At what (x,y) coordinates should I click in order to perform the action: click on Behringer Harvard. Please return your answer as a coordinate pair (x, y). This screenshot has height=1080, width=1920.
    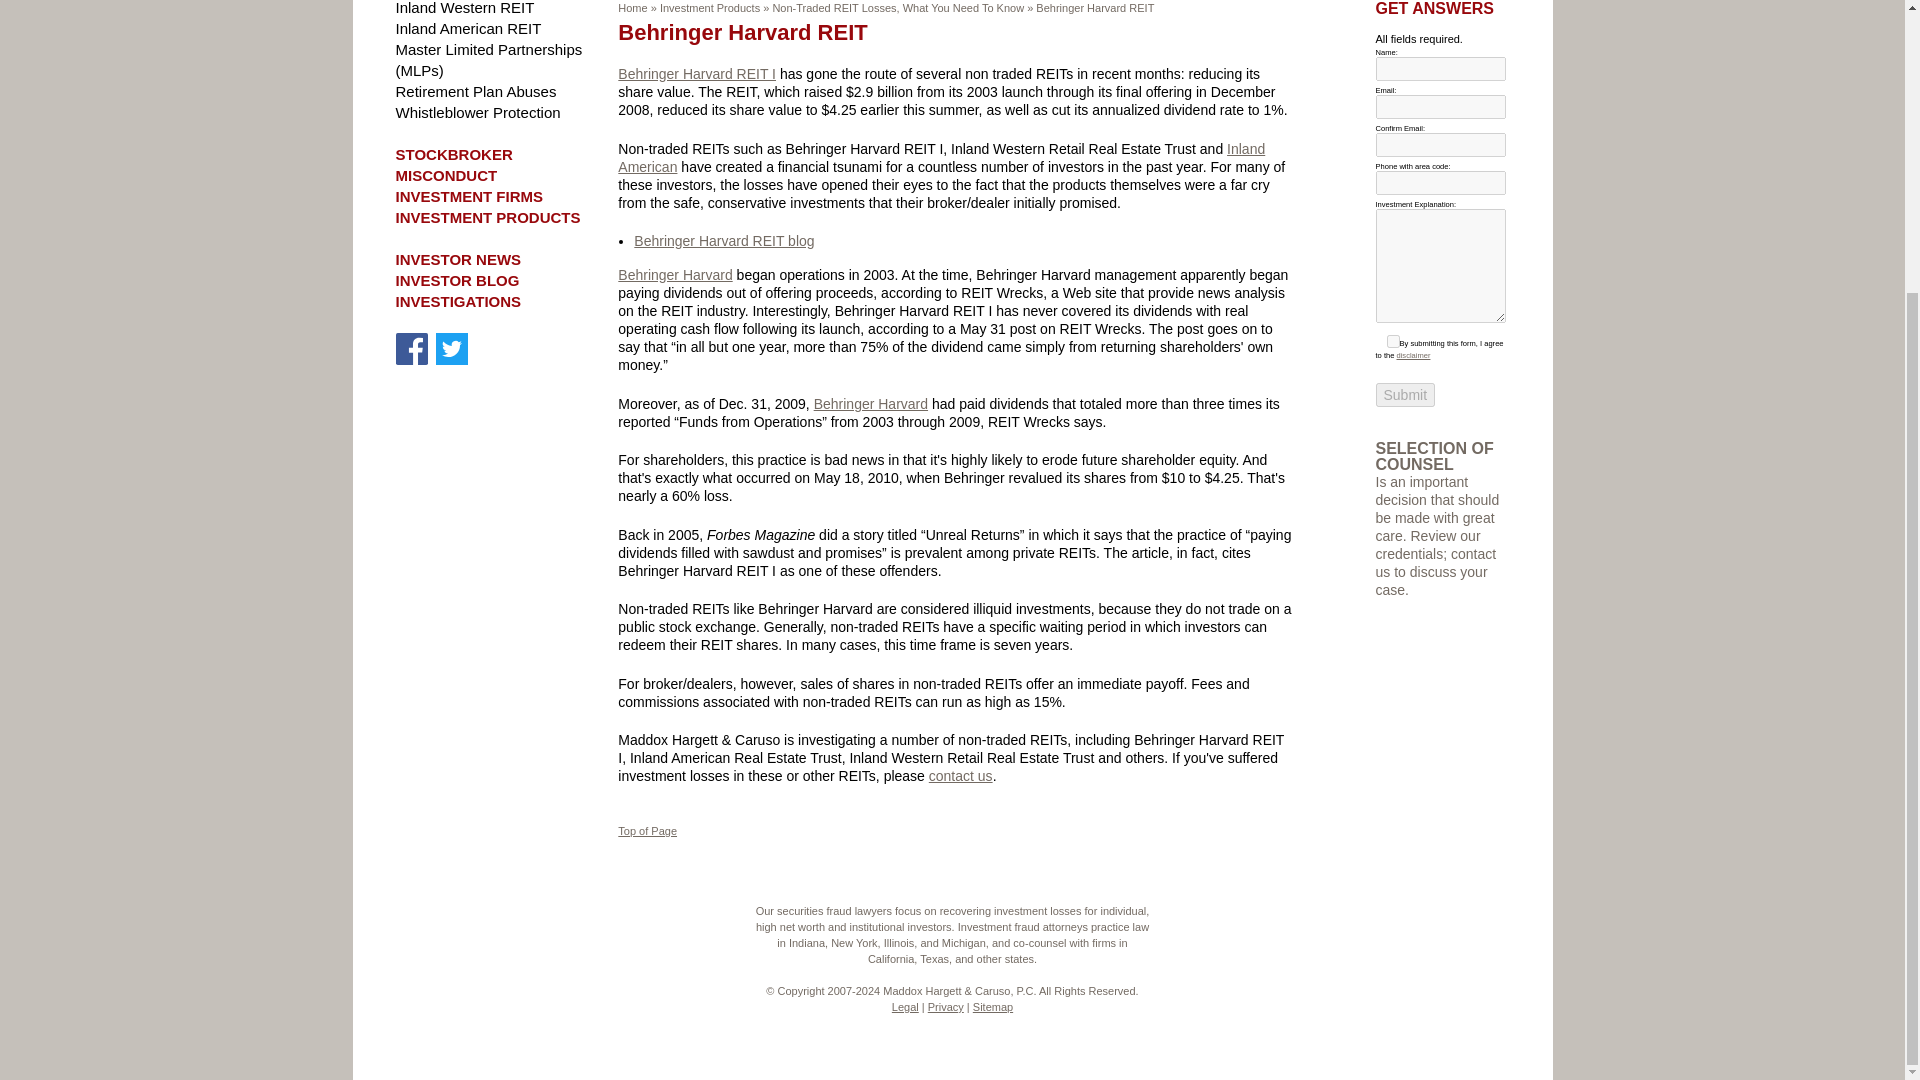
    Looking at the image, I should click on (870, 404).